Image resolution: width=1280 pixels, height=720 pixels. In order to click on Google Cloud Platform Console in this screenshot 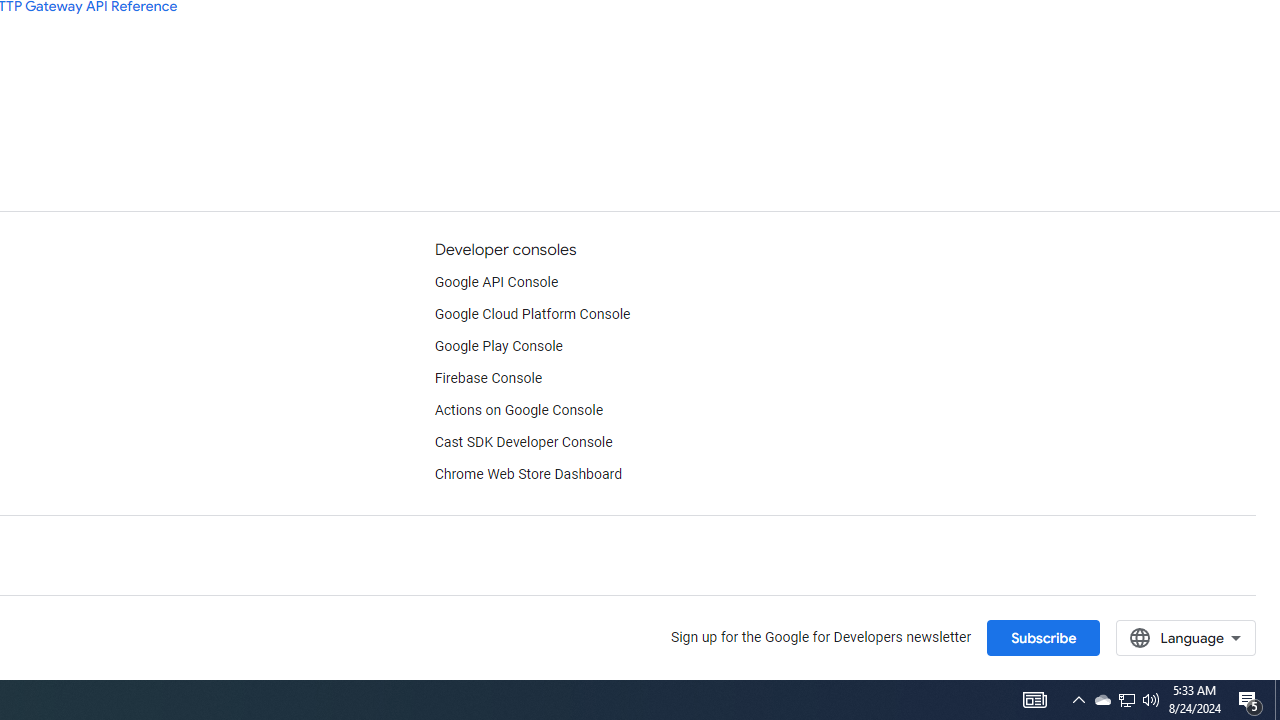, I will do `click(532, 314)`.